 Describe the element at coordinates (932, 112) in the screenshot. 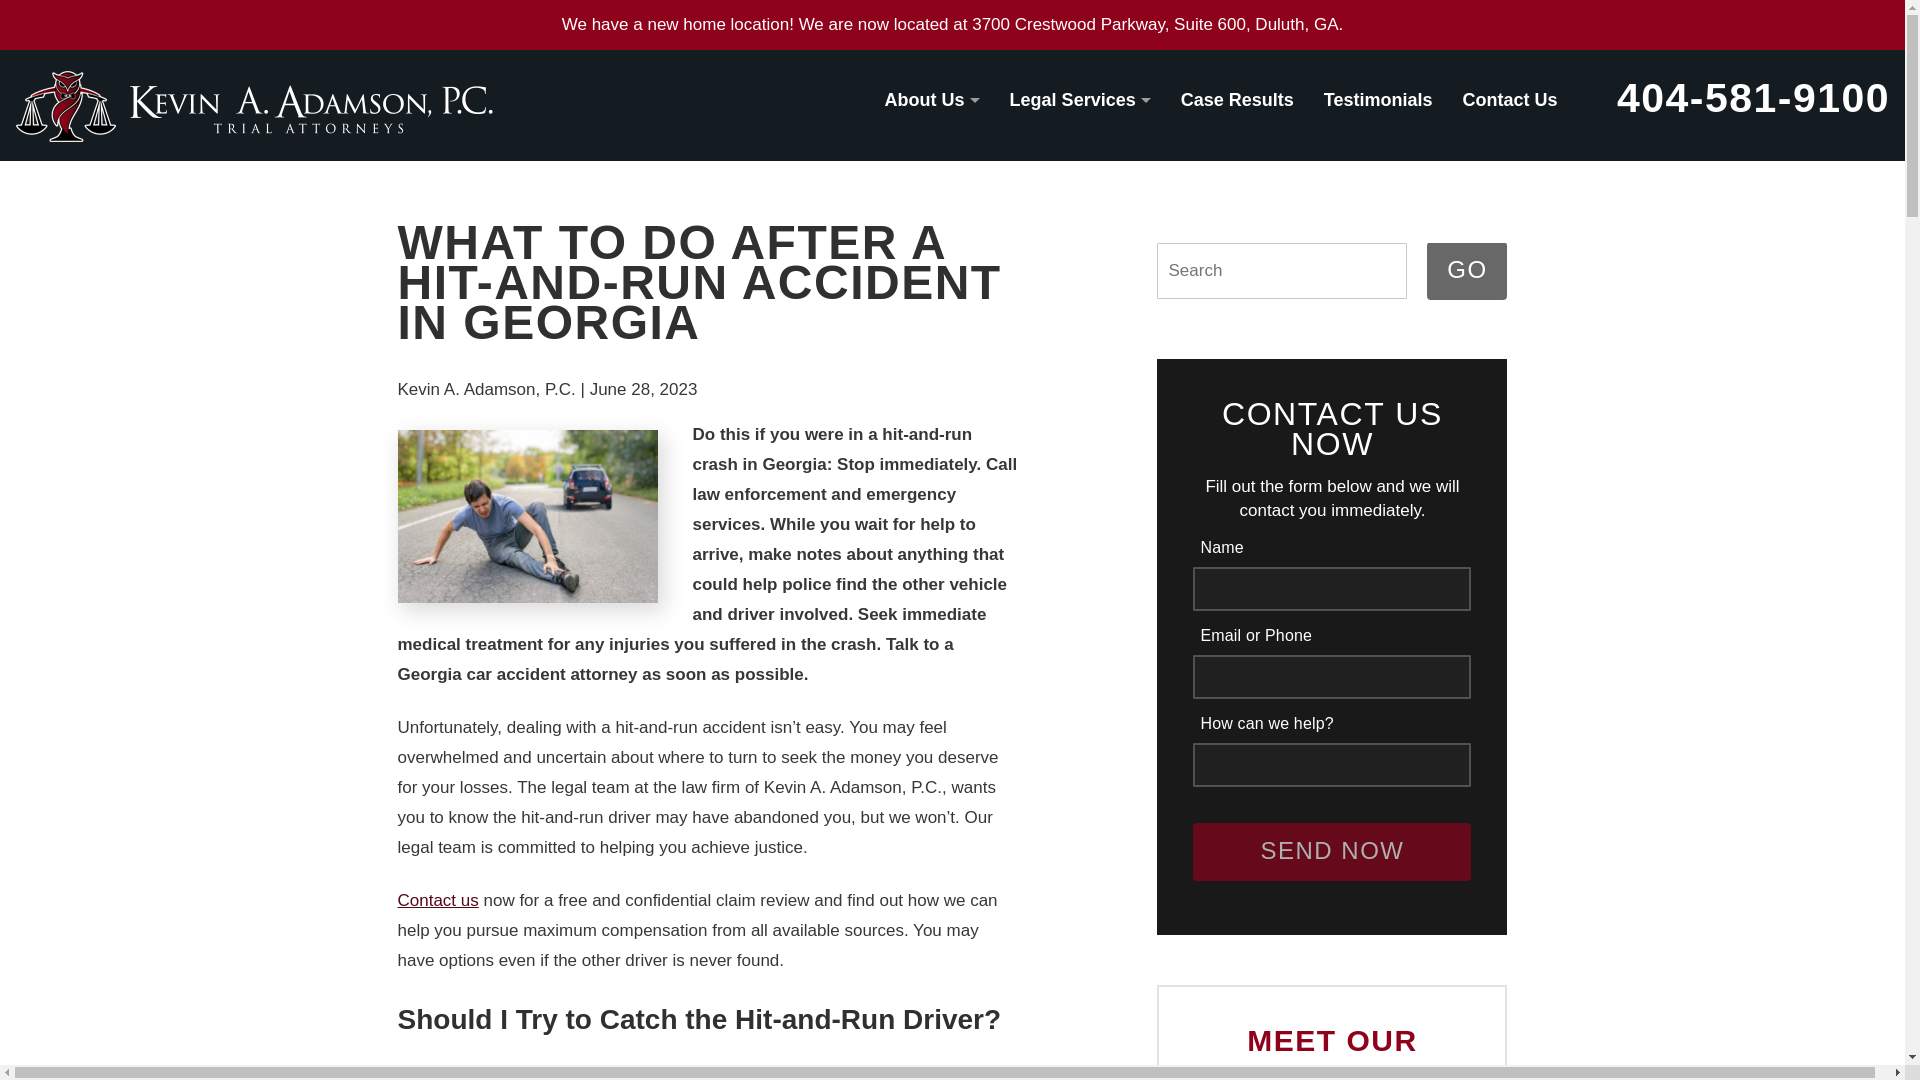

I see `About Us` at that location.